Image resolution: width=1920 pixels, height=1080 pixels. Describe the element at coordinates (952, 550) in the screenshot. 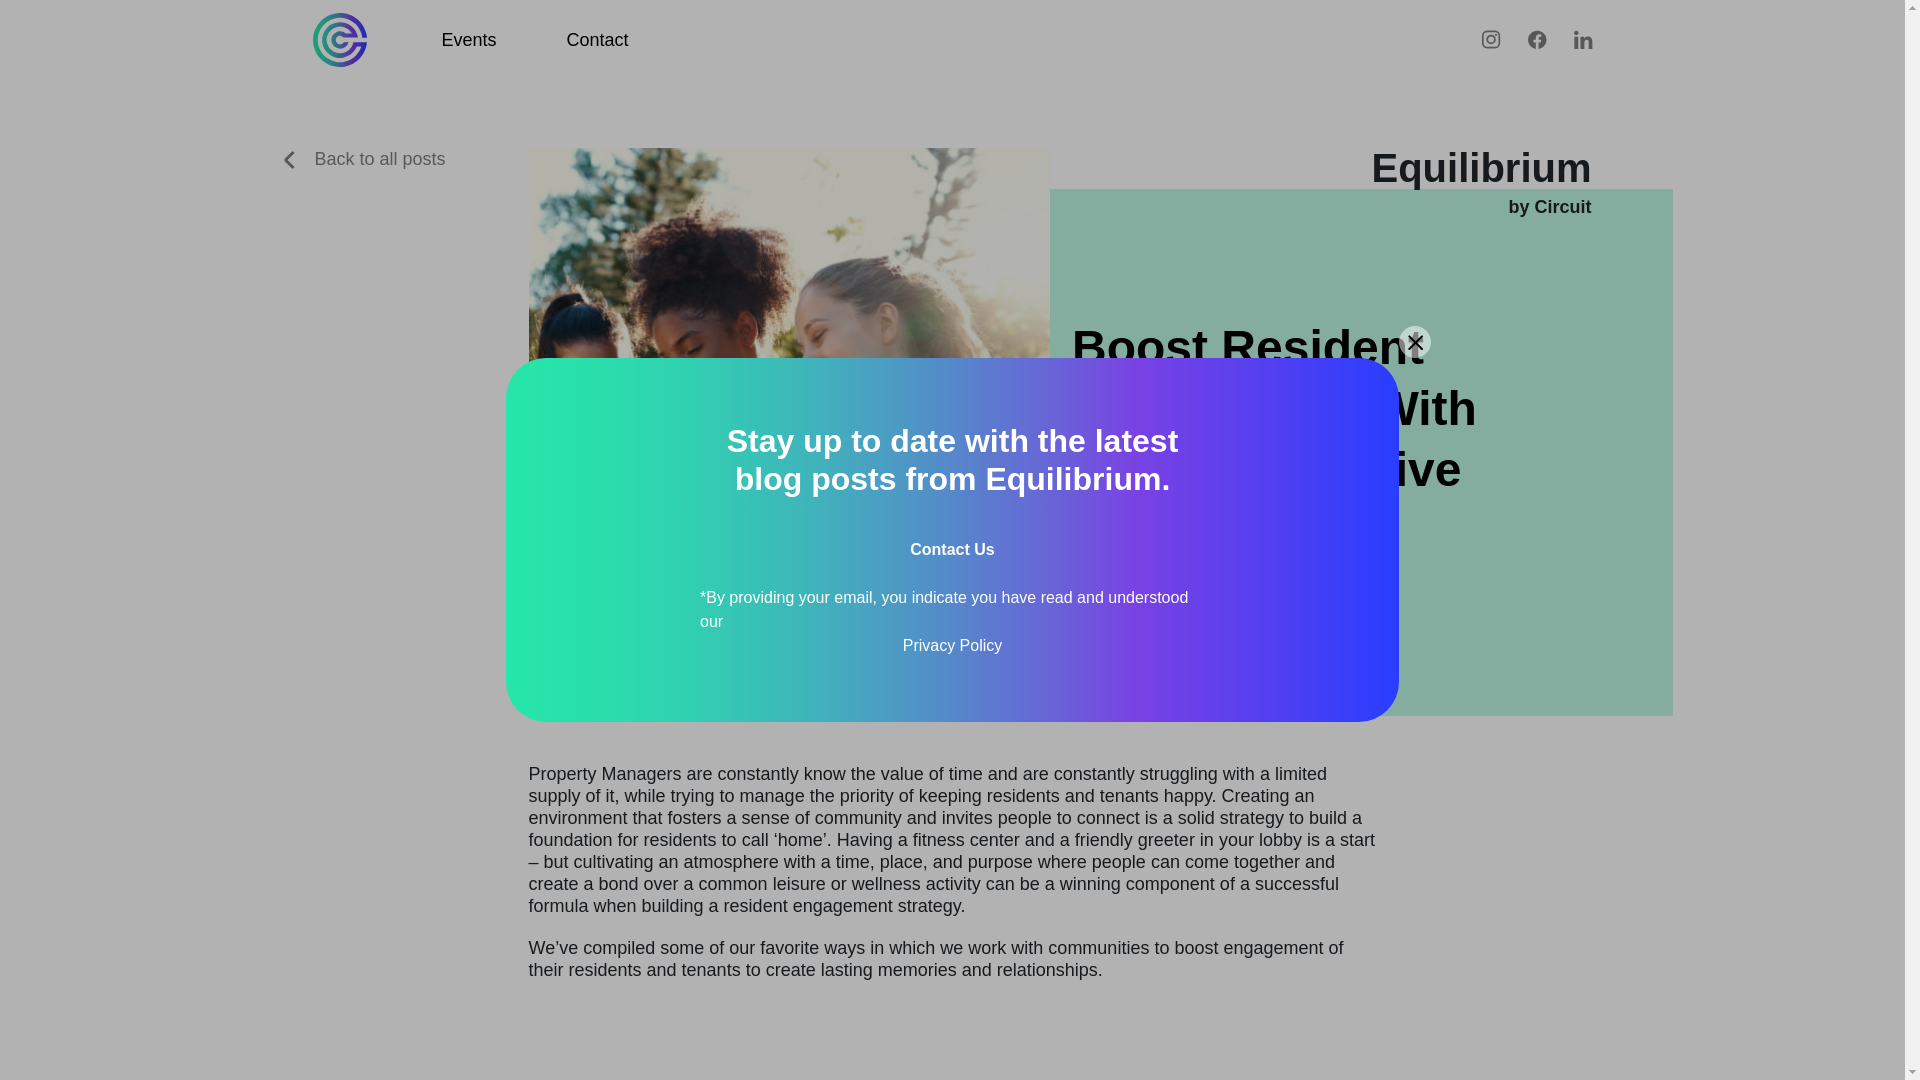

I see `Contact Us` at that location.